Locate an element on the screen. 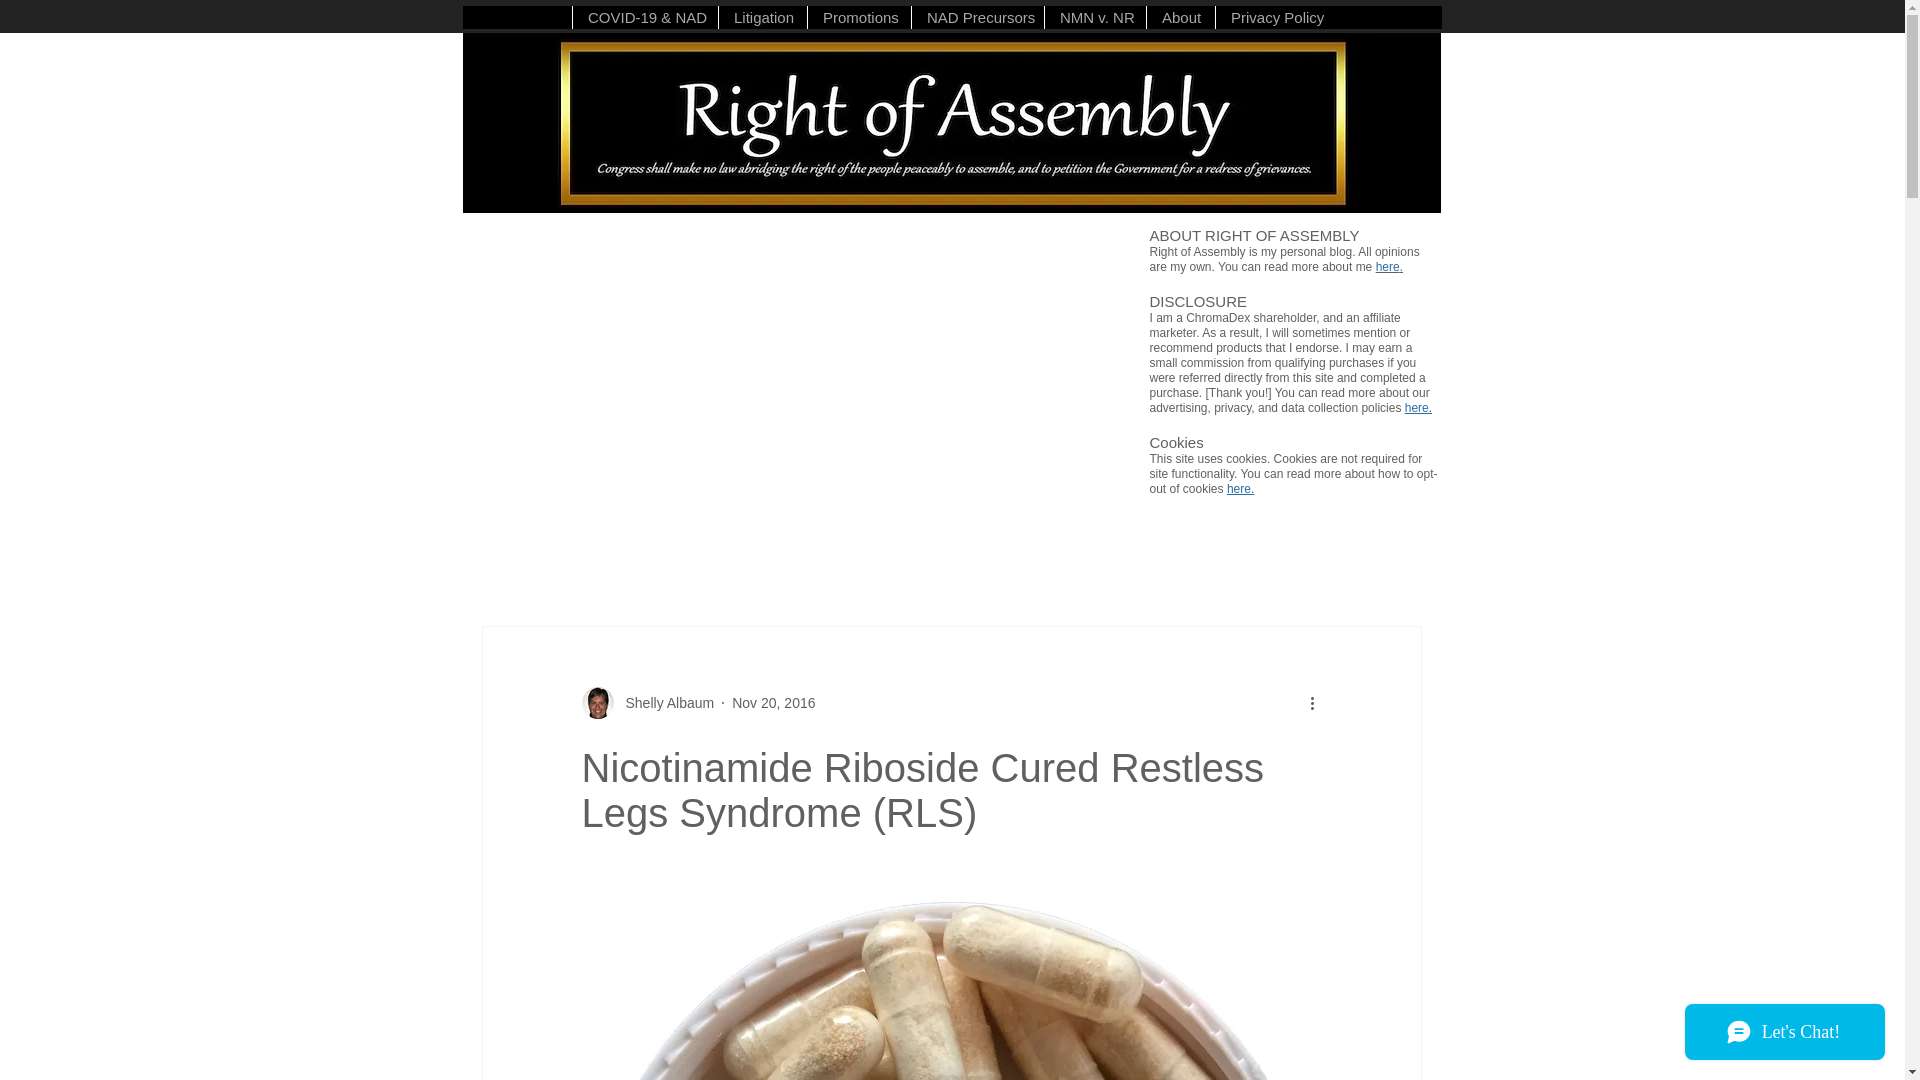 The width and height of the screenshot is (1920, 1080). About is located at coordinates (1180, 18).